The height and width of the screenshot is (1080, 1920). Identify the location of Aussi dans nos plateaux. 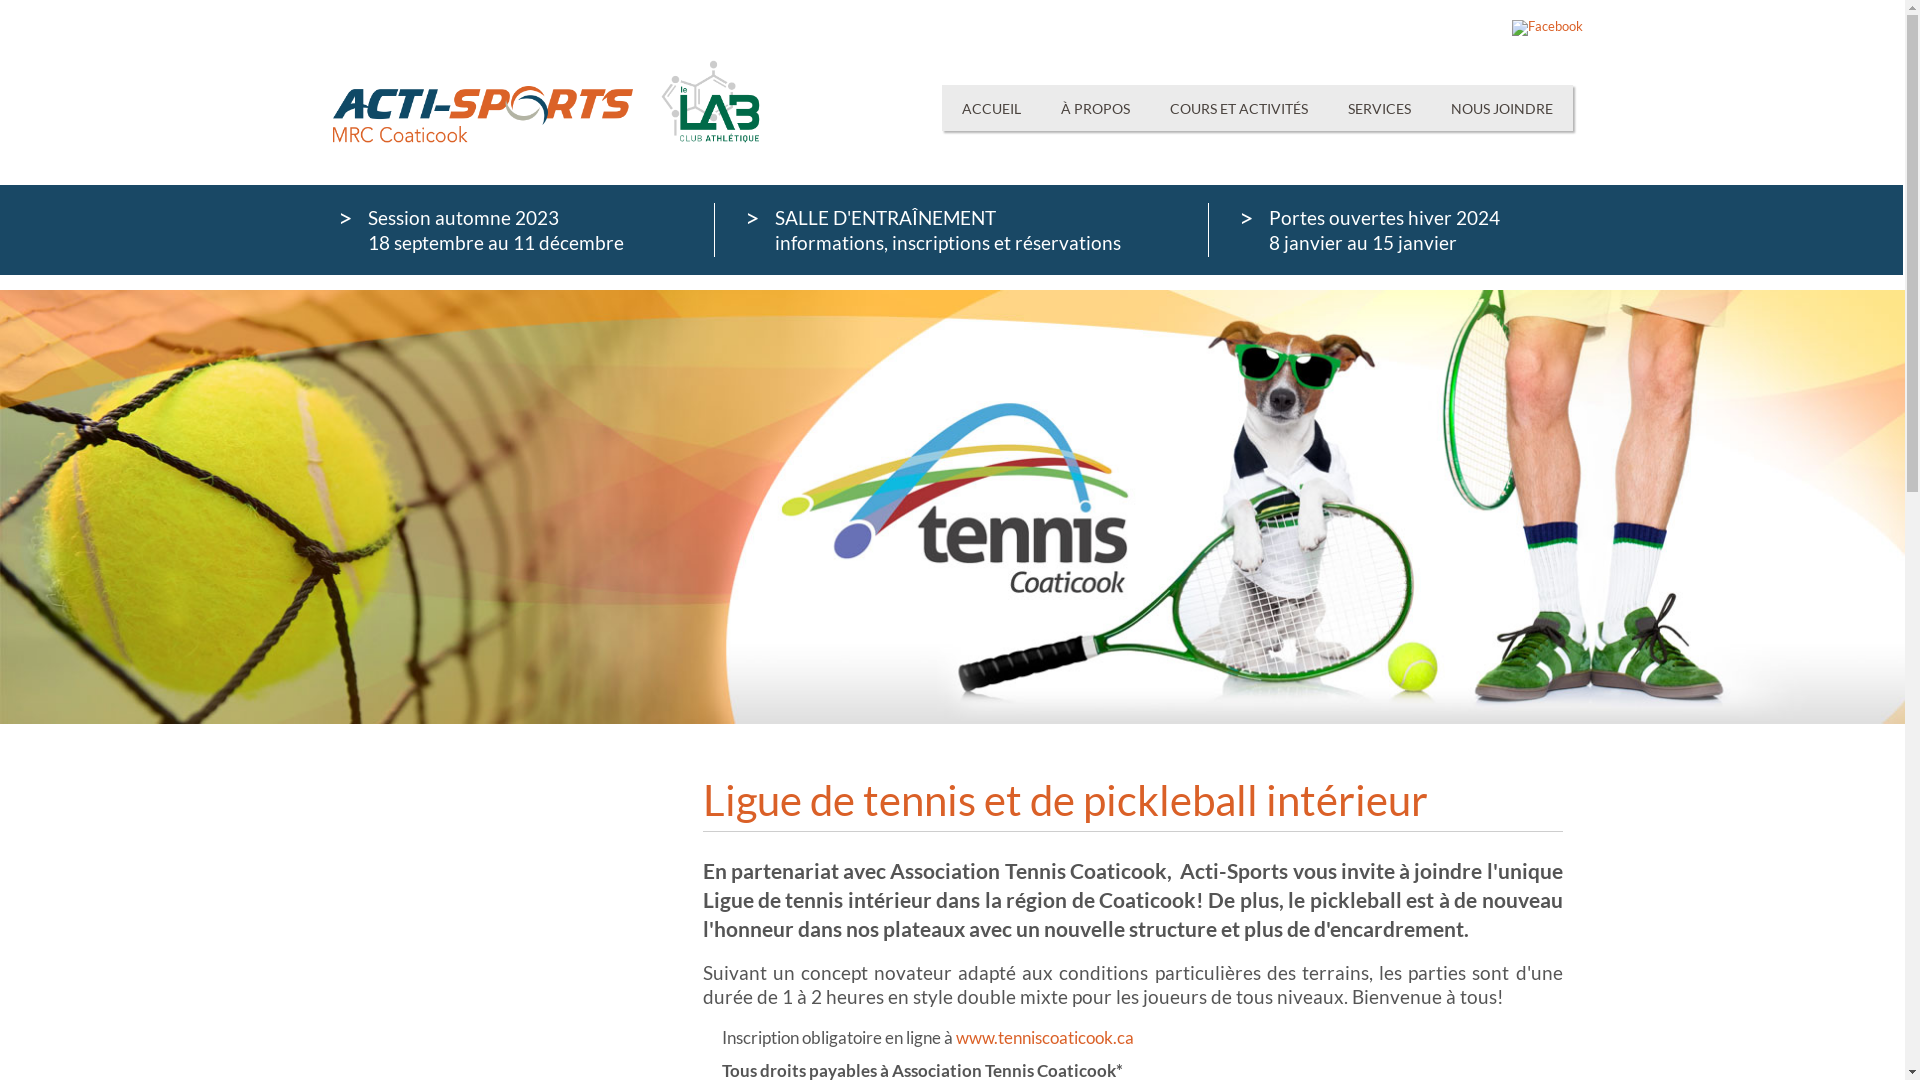
(440, 1012).